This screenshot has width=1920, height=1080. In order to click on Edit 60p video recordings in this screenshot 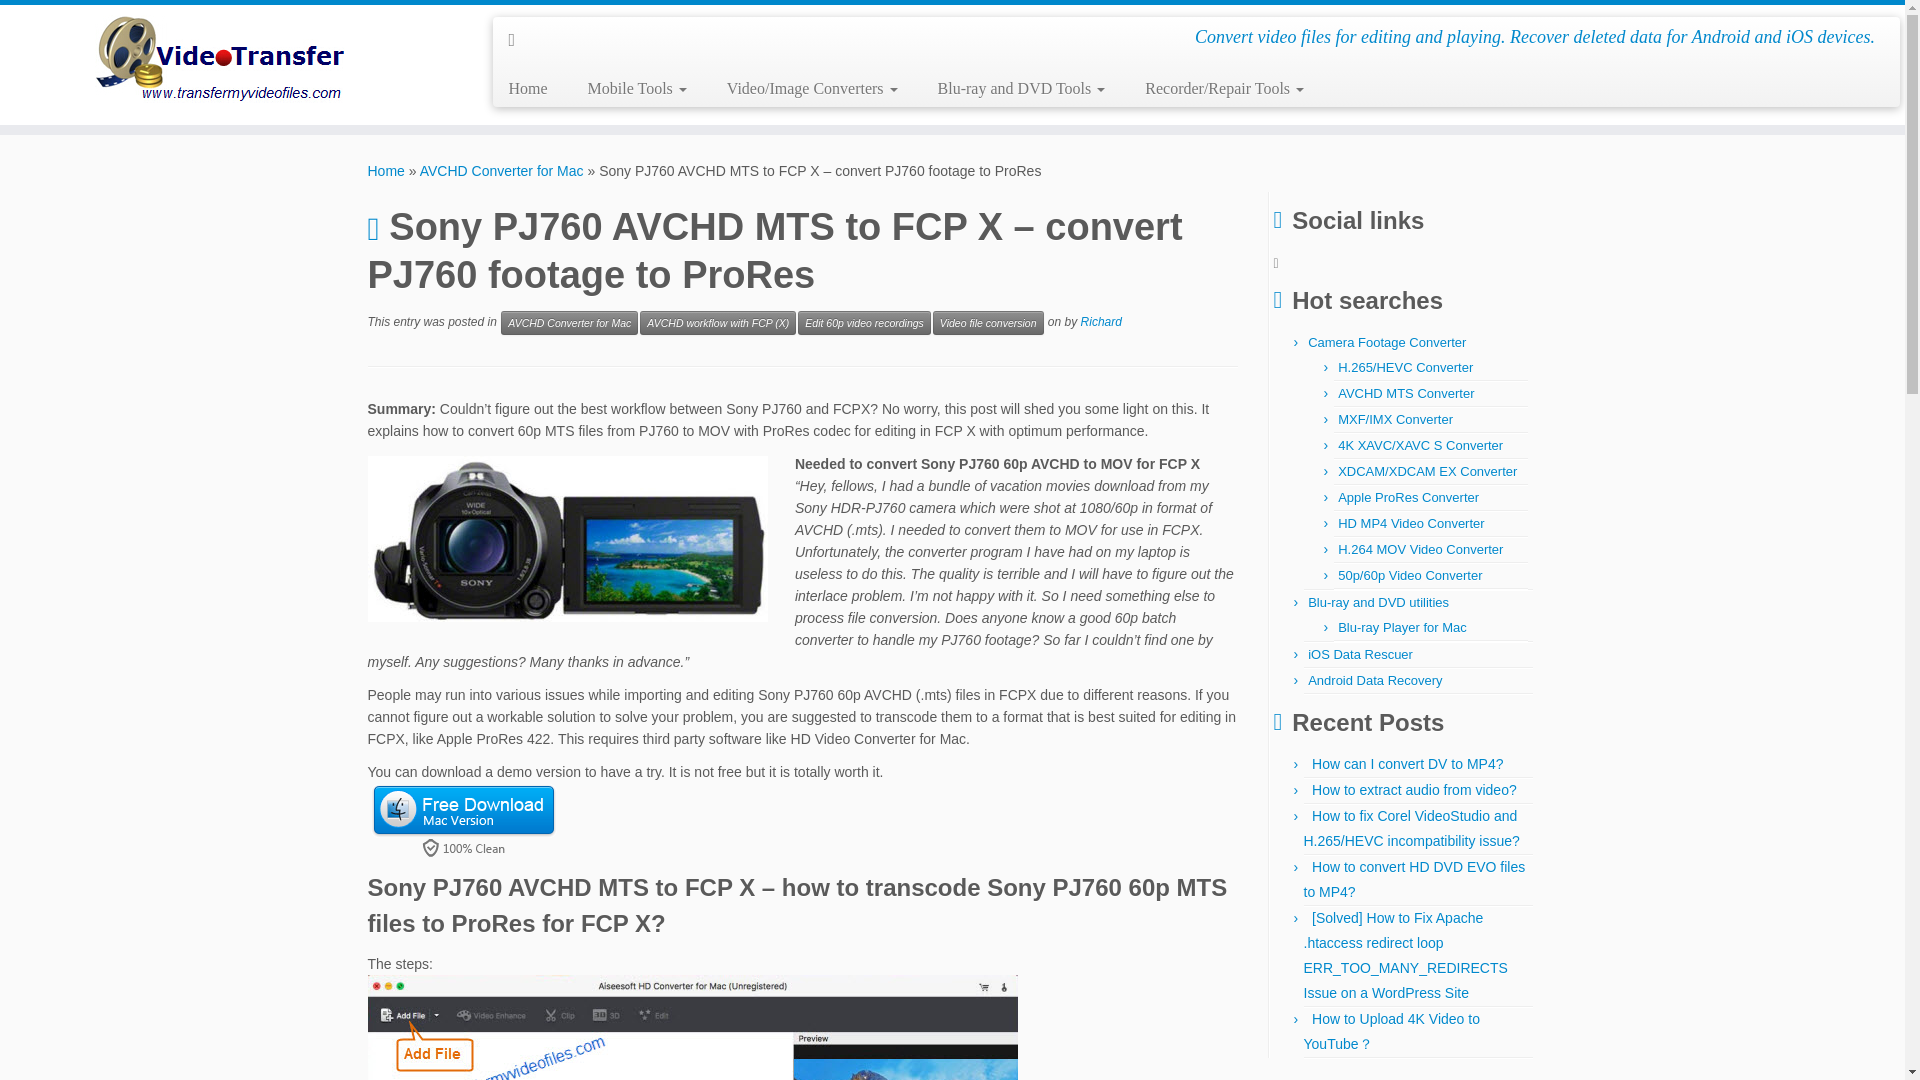, I will do `click(864, 322)`.